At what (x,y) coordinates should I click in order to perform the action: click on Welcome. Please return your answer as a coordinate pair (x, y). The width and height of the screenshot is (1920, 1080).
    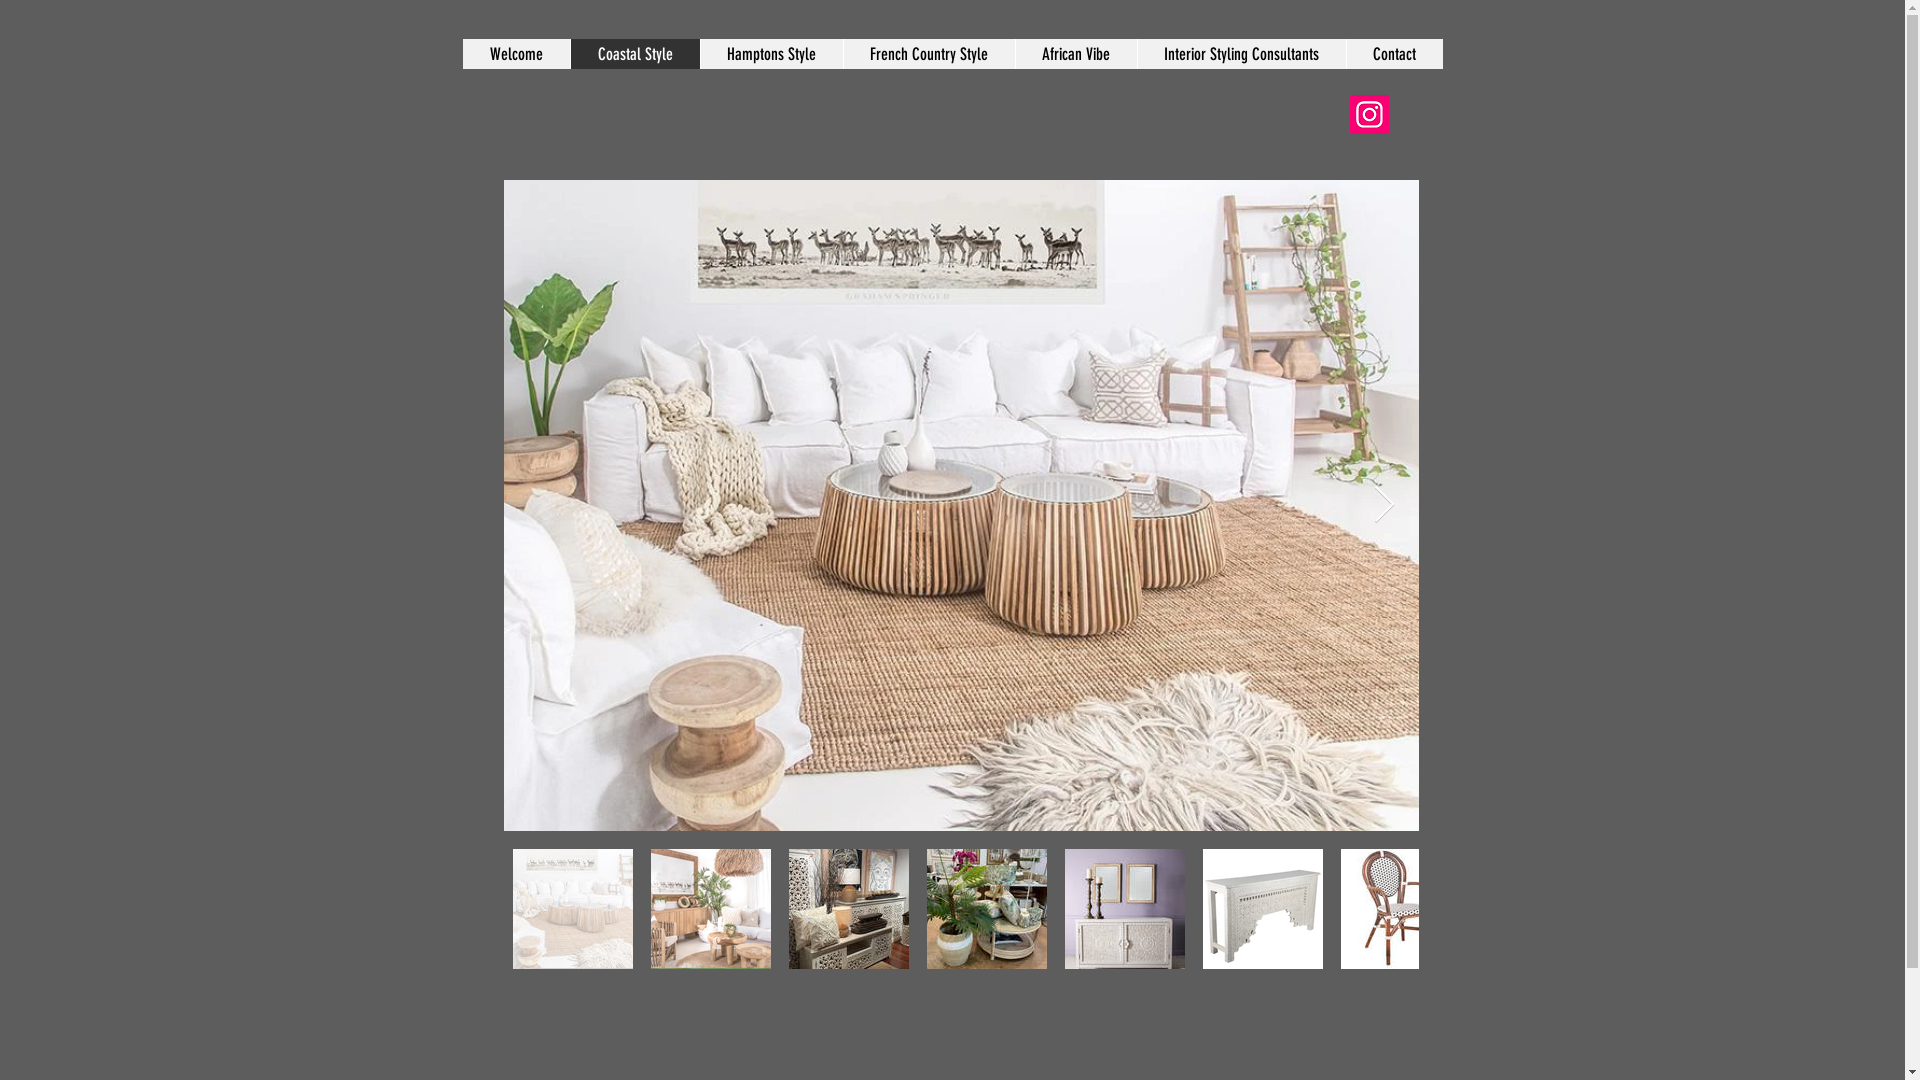
    Looking at the image, I should click on (516, 54).